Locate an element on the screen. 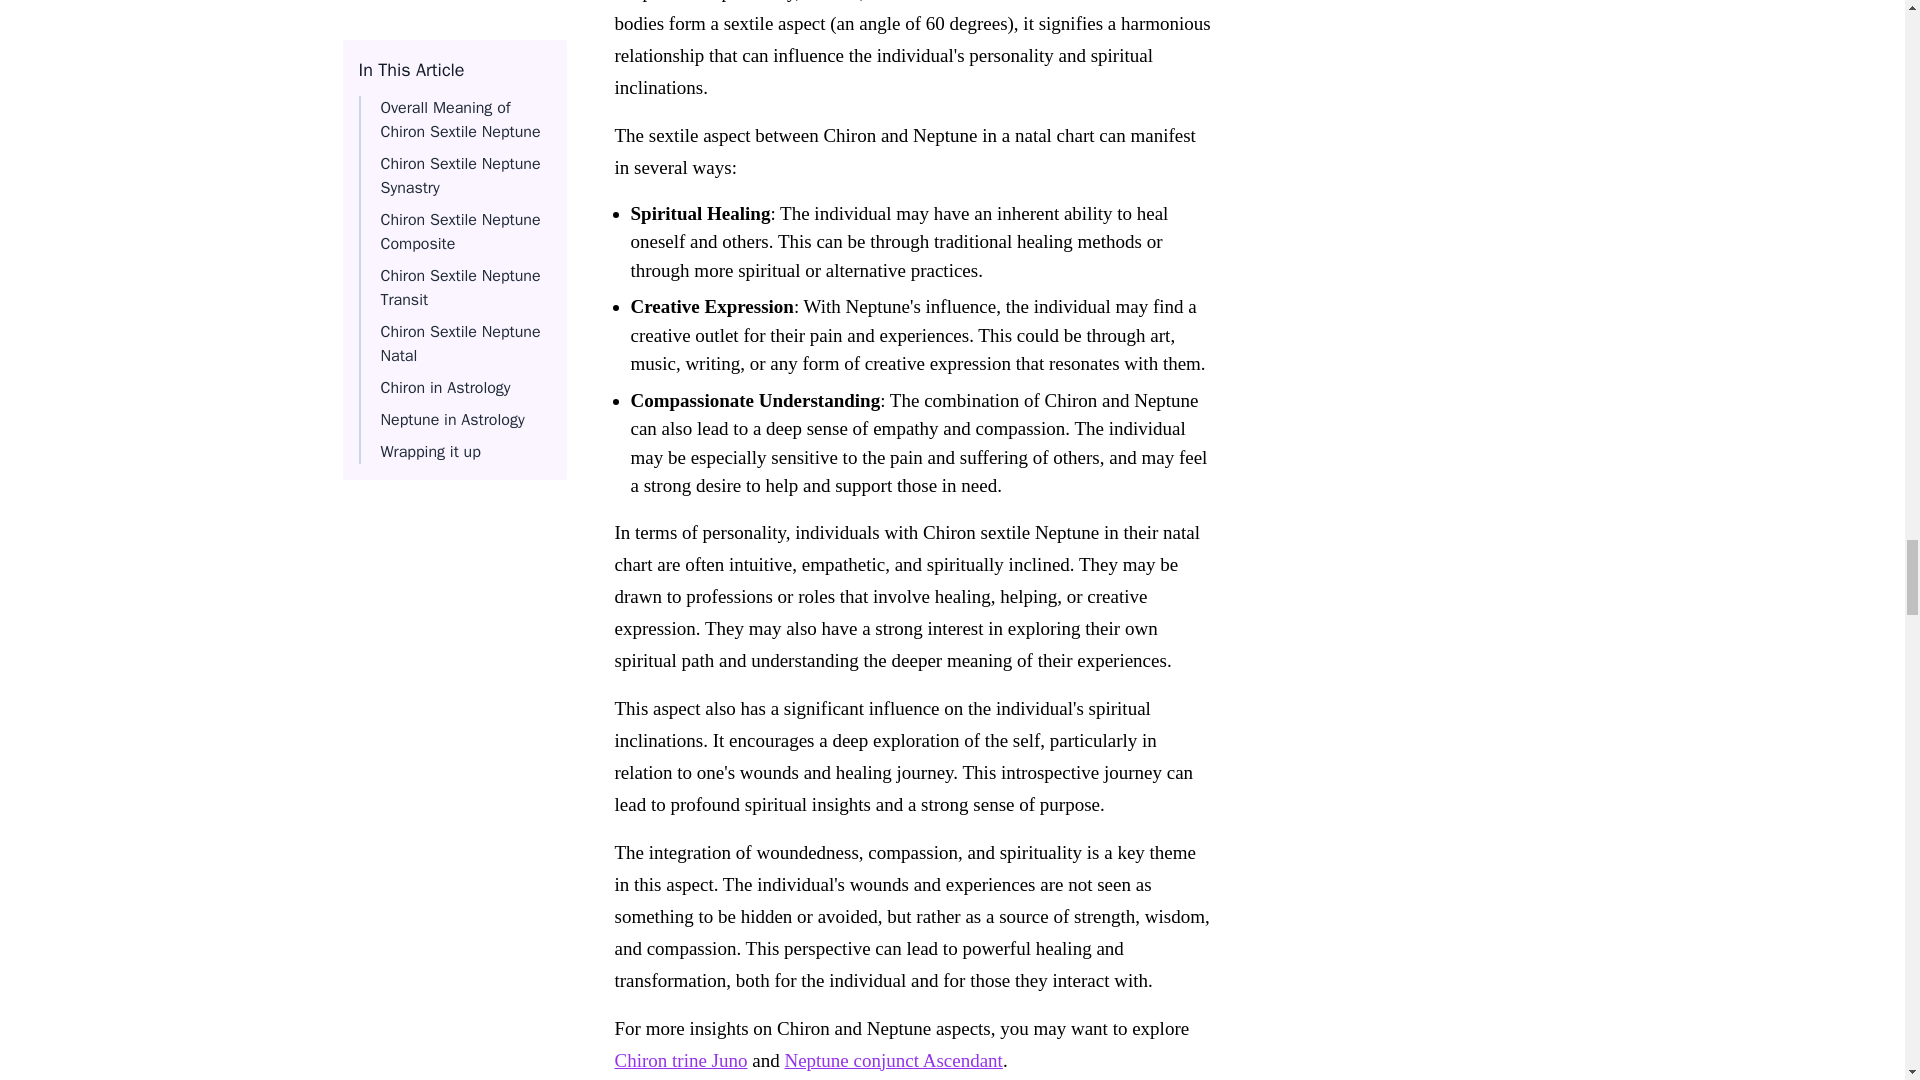 This screenshot has width=1920, height=1080. Neptune conjunct Ascendant is located at coordinates (892, 1060).